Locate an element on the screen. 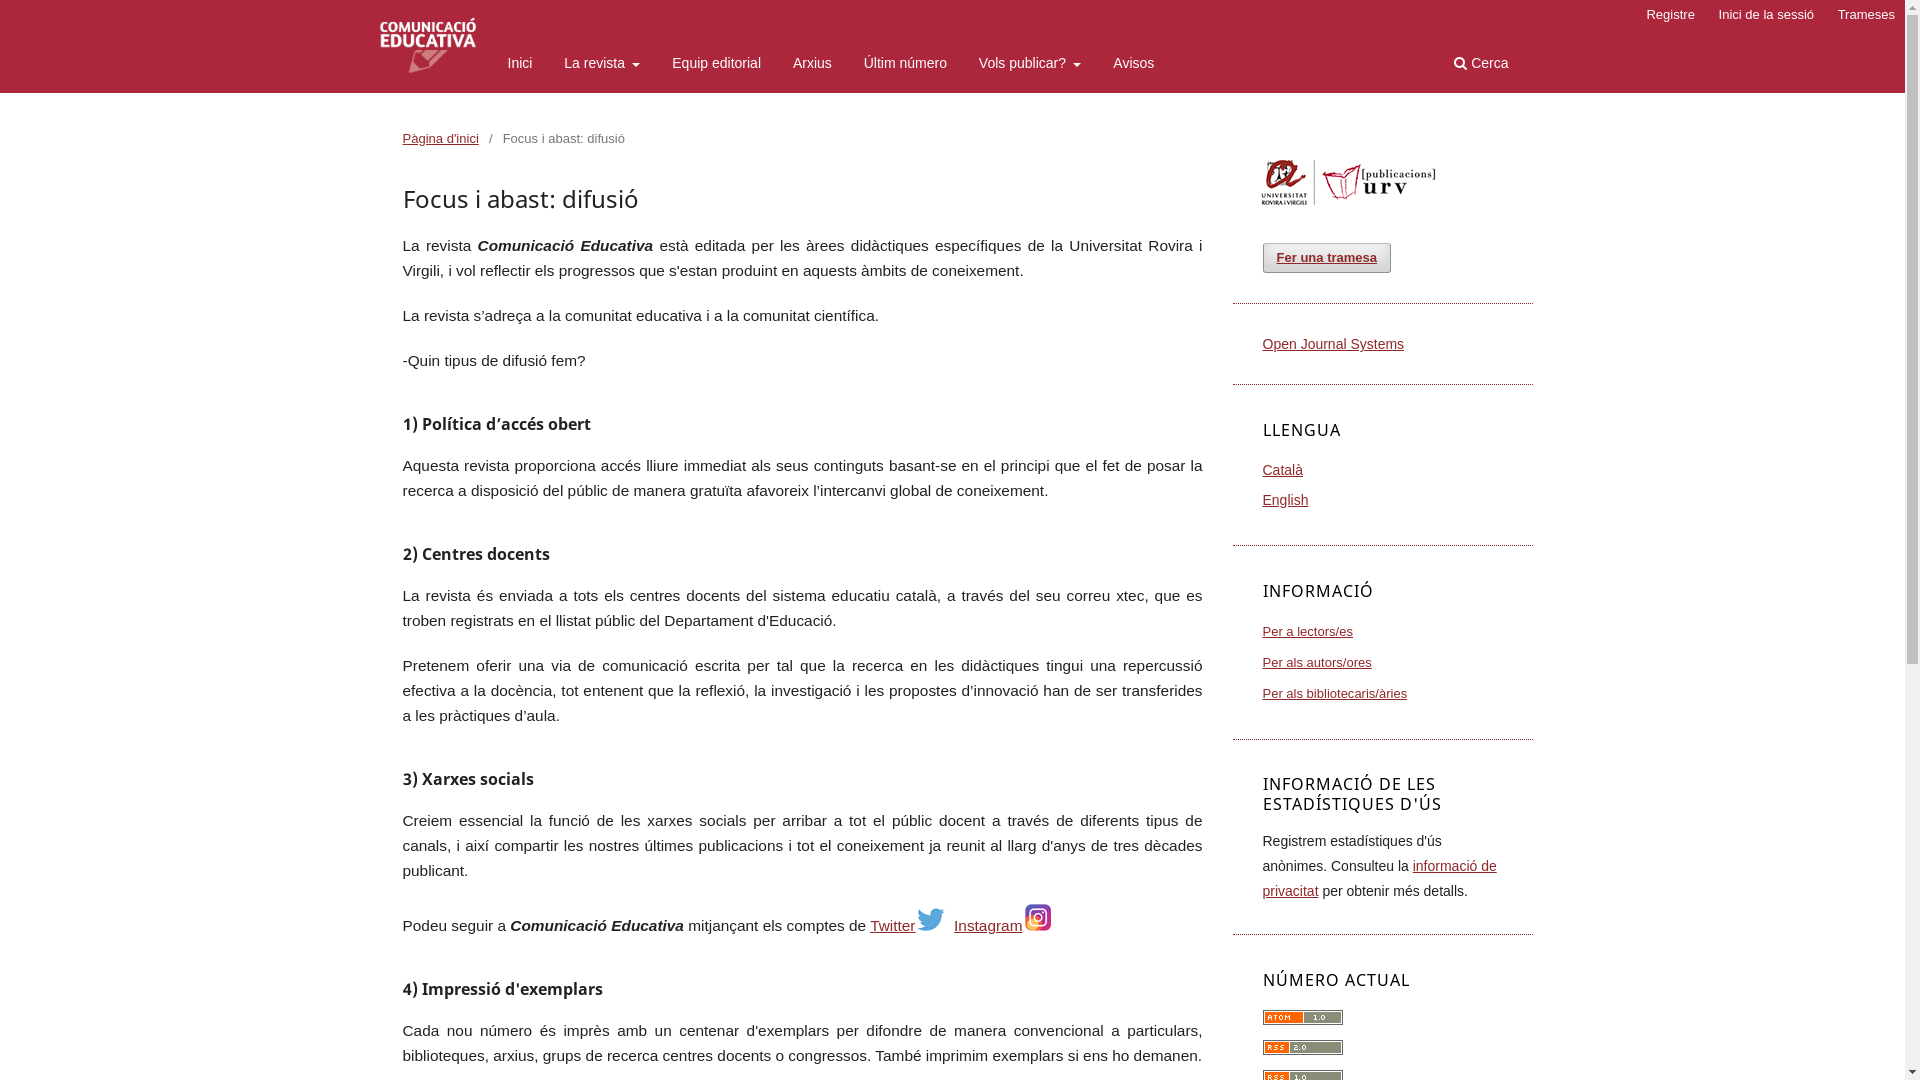 This screenshot has width=1920, height=1080. Arxius is located at coordinates (812, 66).